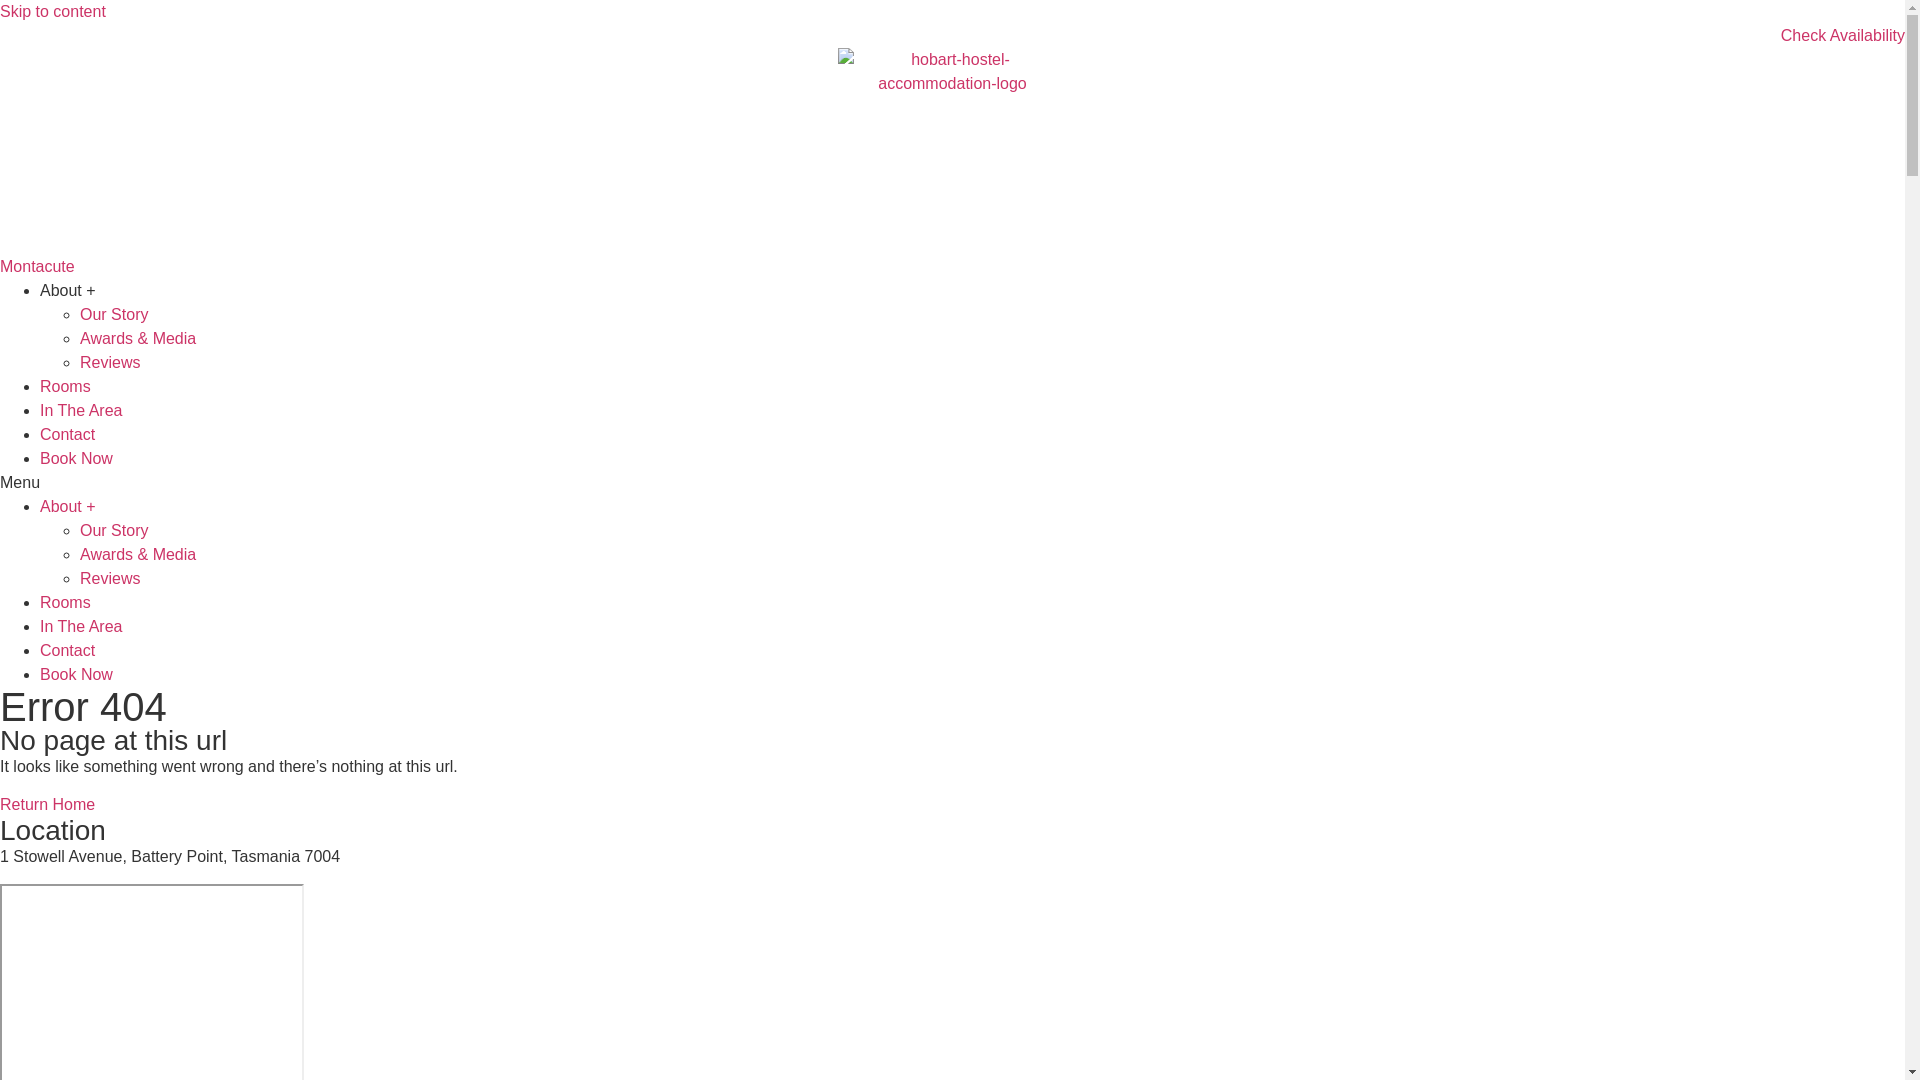 The image size is (1920, 1080). I want to click on Reviews, so click(110, 578).